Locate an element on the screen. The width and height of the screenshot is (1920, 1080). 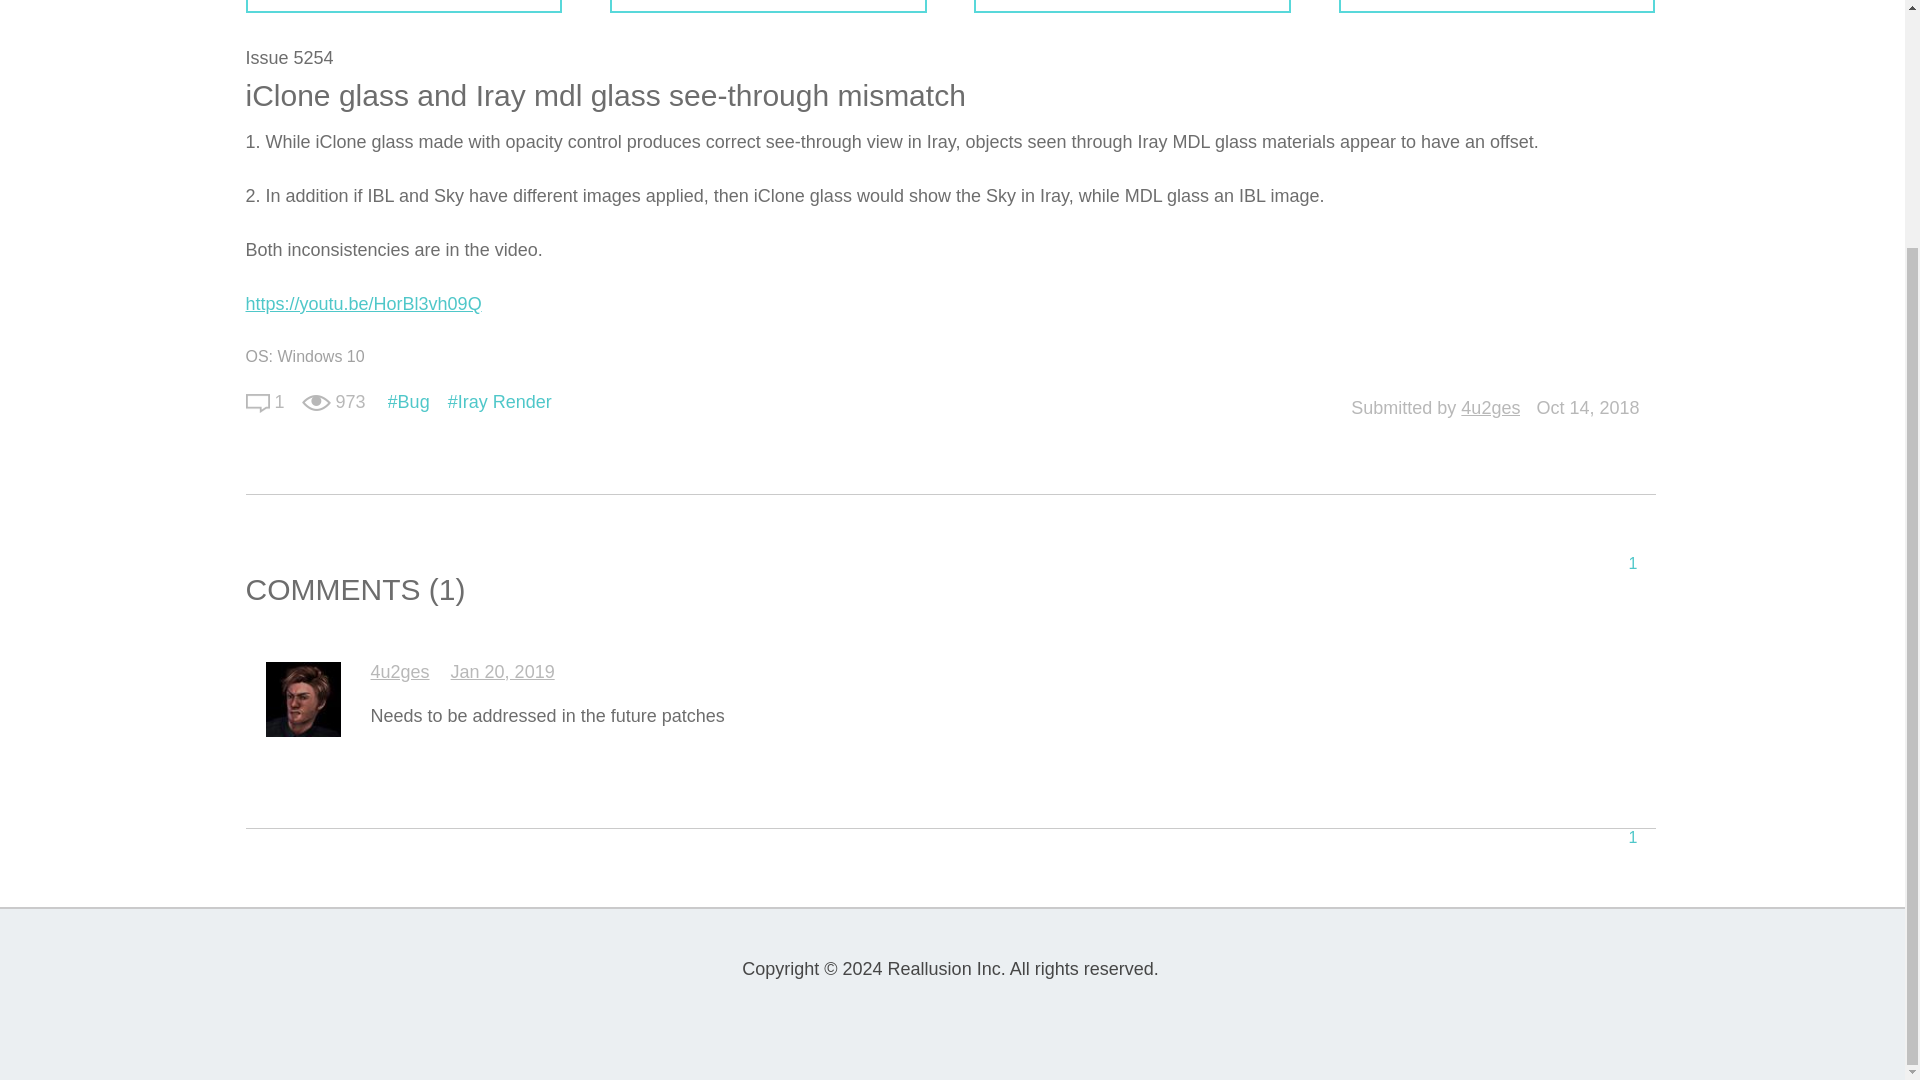
Comments is located at coordinates (258, 402).